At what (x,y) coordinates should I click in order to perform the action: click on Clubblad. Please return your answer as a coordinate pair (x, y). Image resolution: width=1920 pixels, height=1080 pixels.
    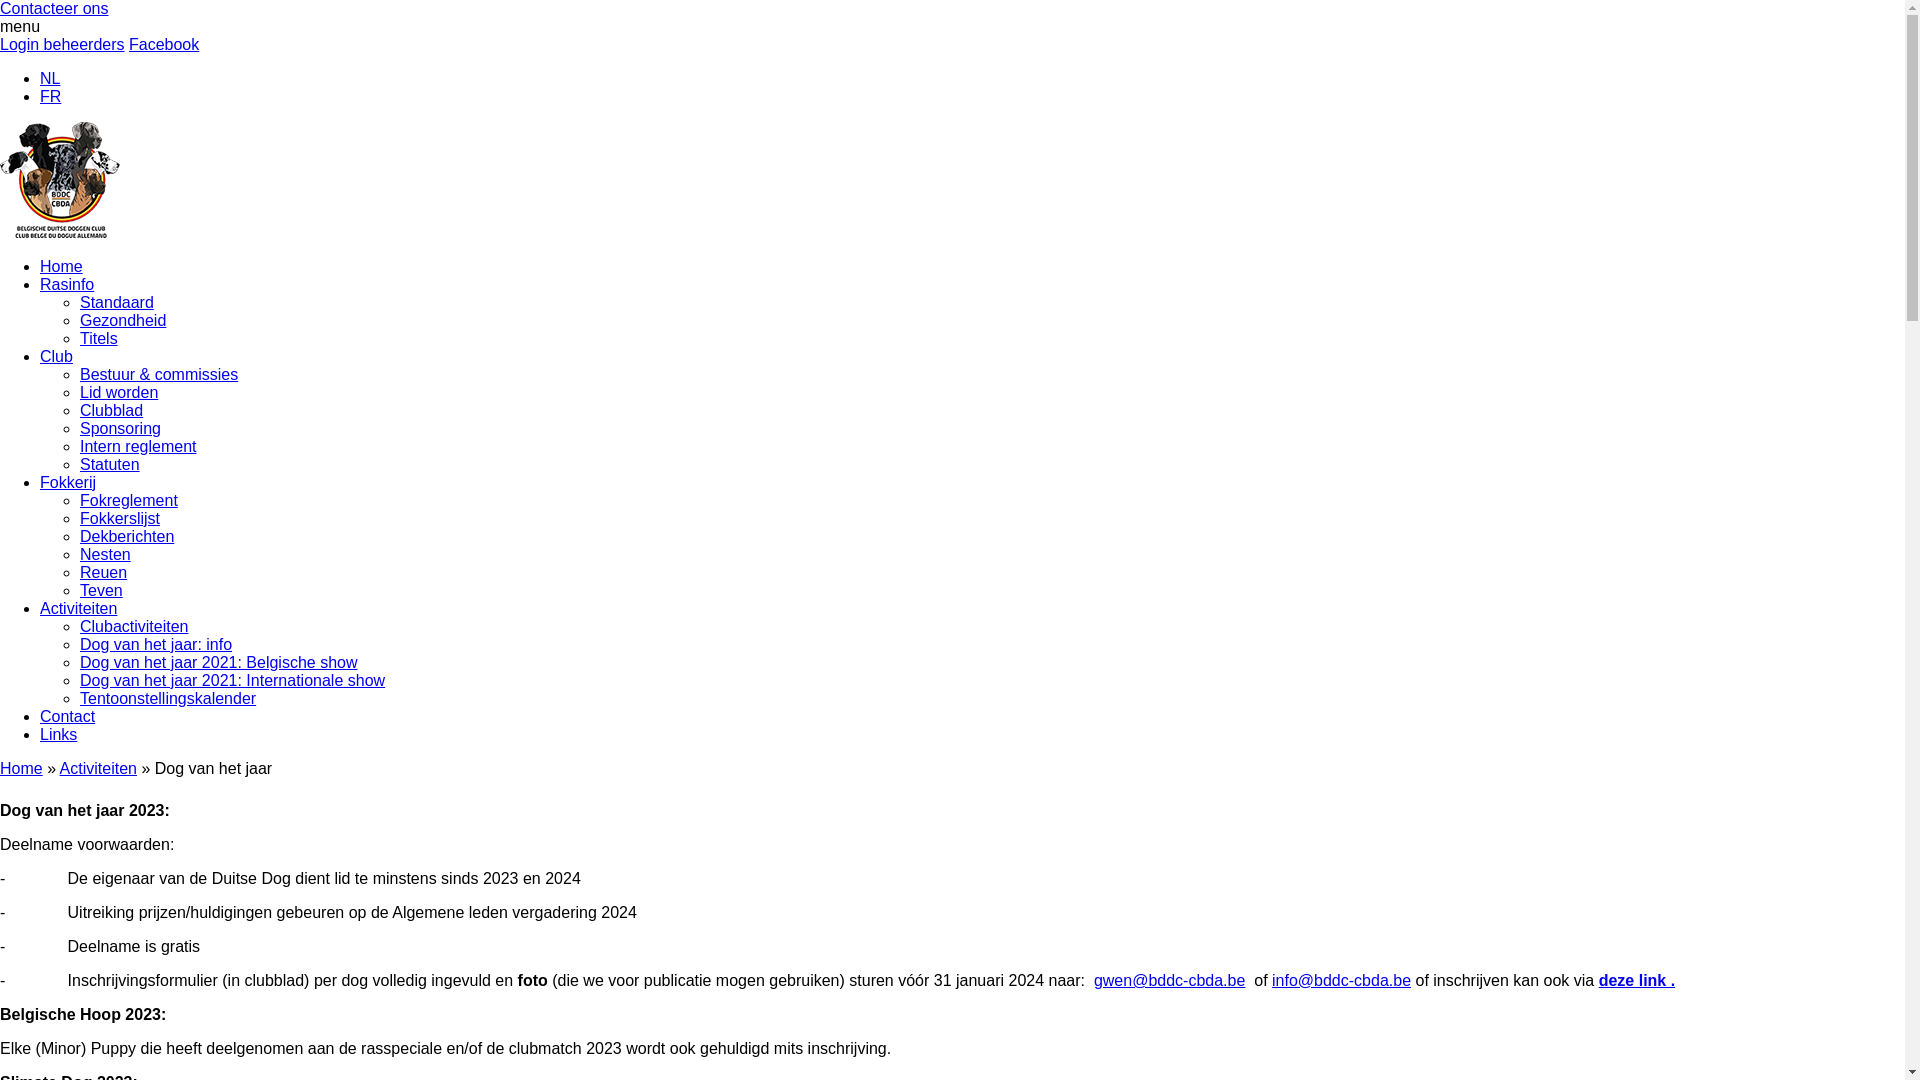
    Looking at the image, I should click on (112, 410).